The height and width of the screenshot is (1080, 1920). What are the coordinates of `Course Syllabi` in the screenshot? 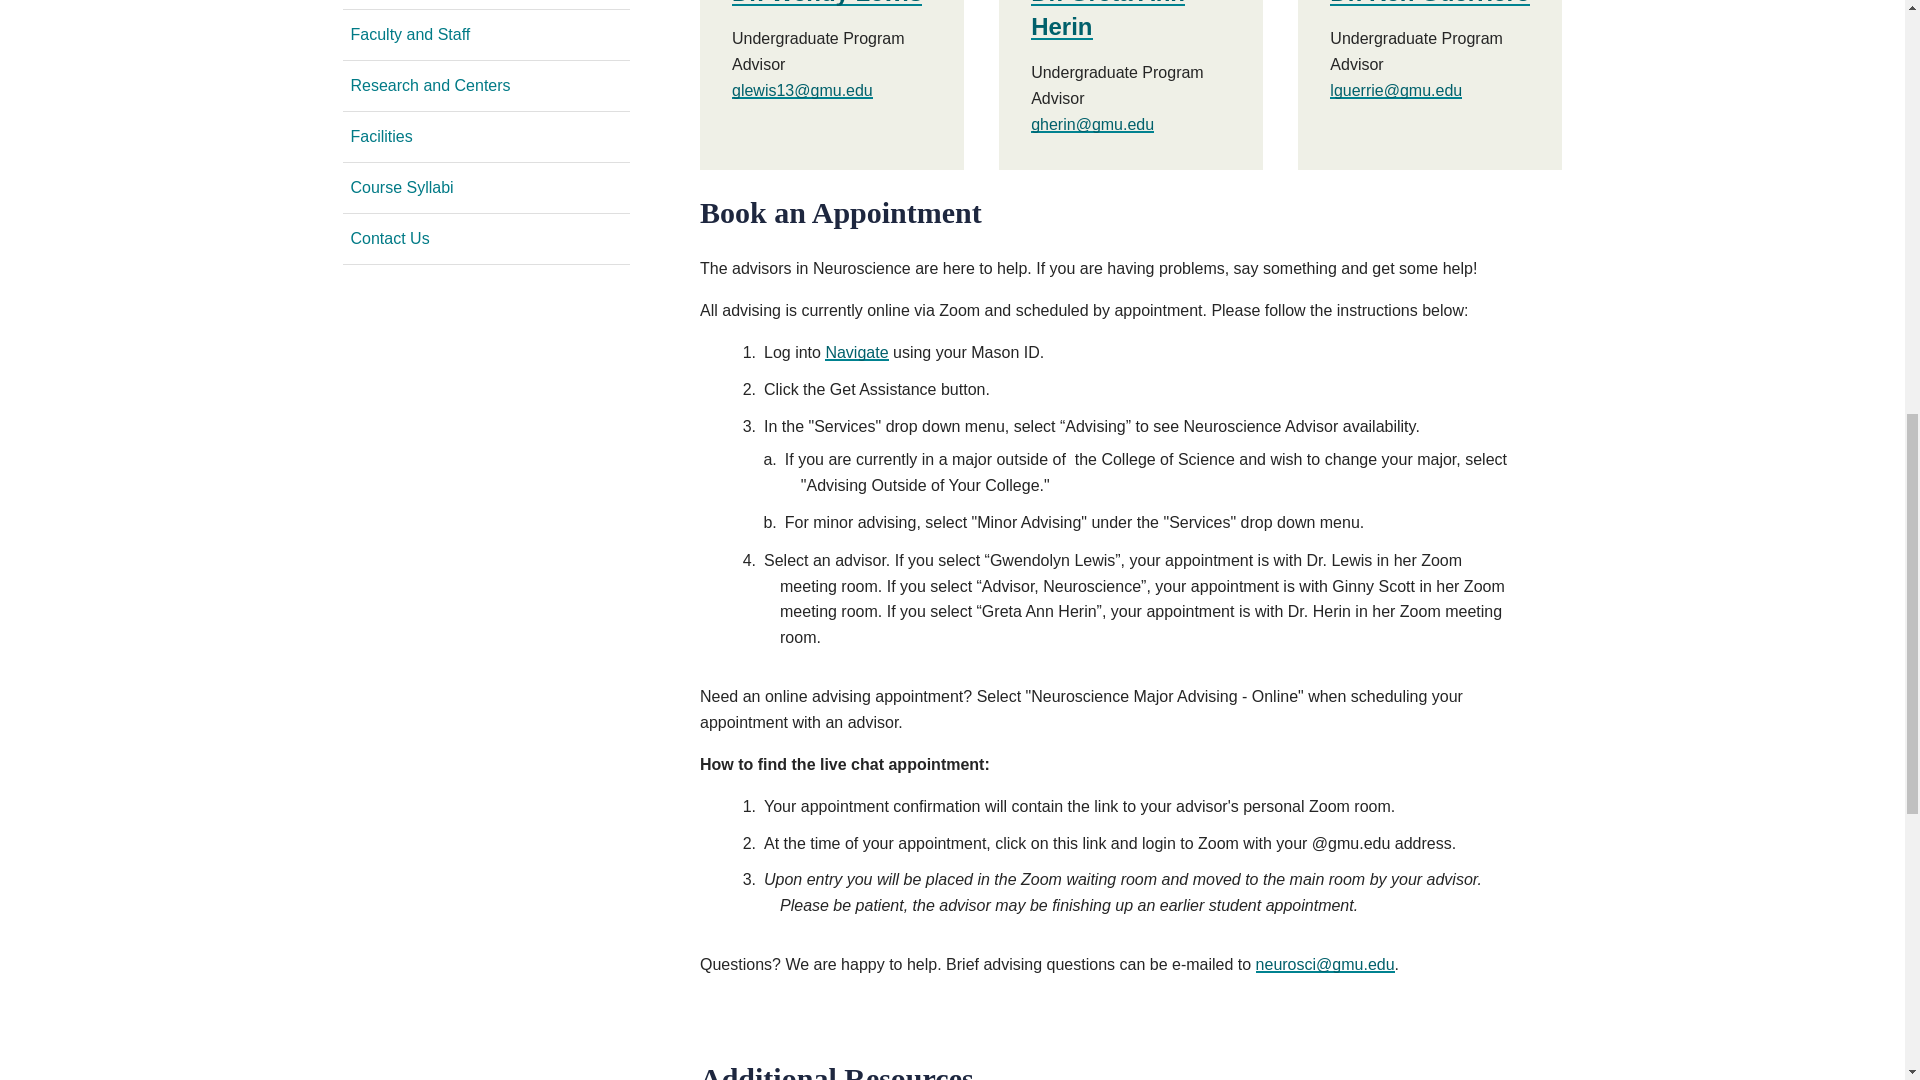 It's located at (485, 188).